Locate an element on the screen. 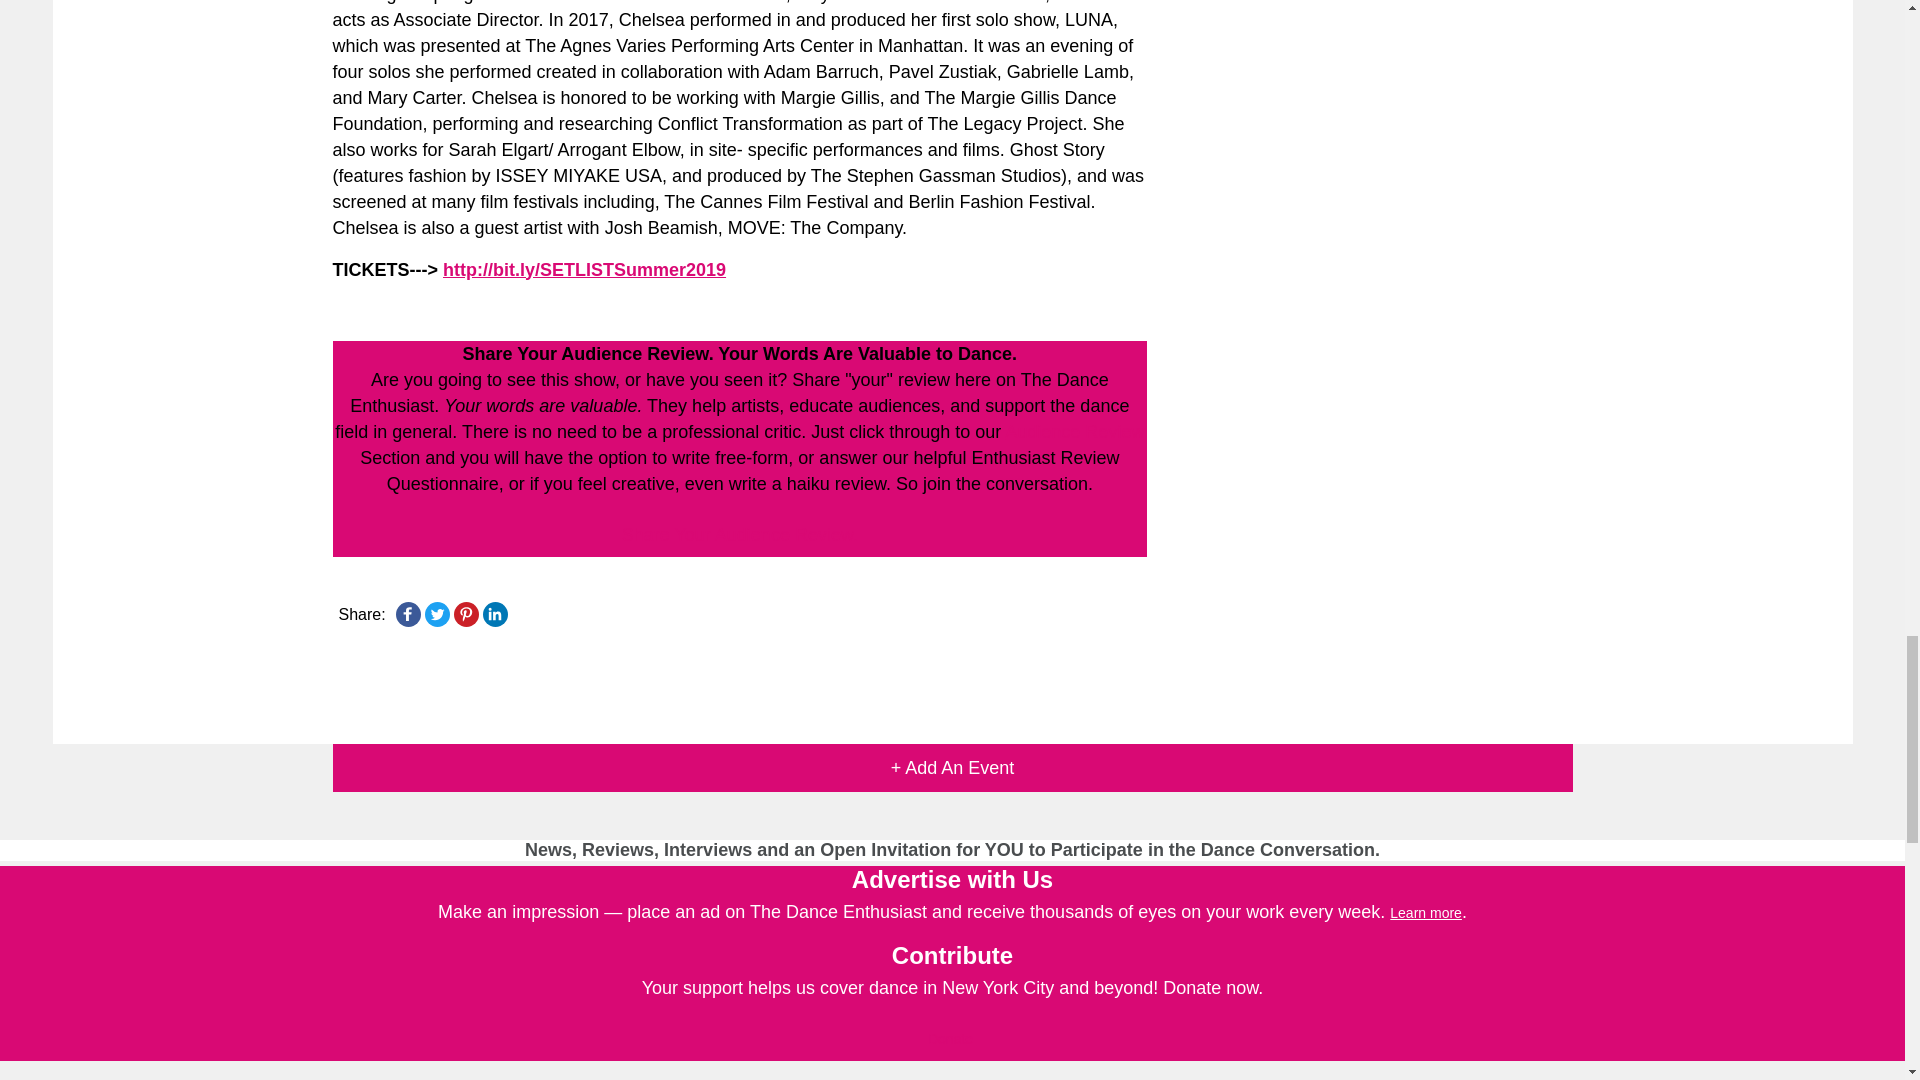 Image resolution: width=1920 pixels, height=1080 pixels. Facebook is located at coordinates (408, 614).